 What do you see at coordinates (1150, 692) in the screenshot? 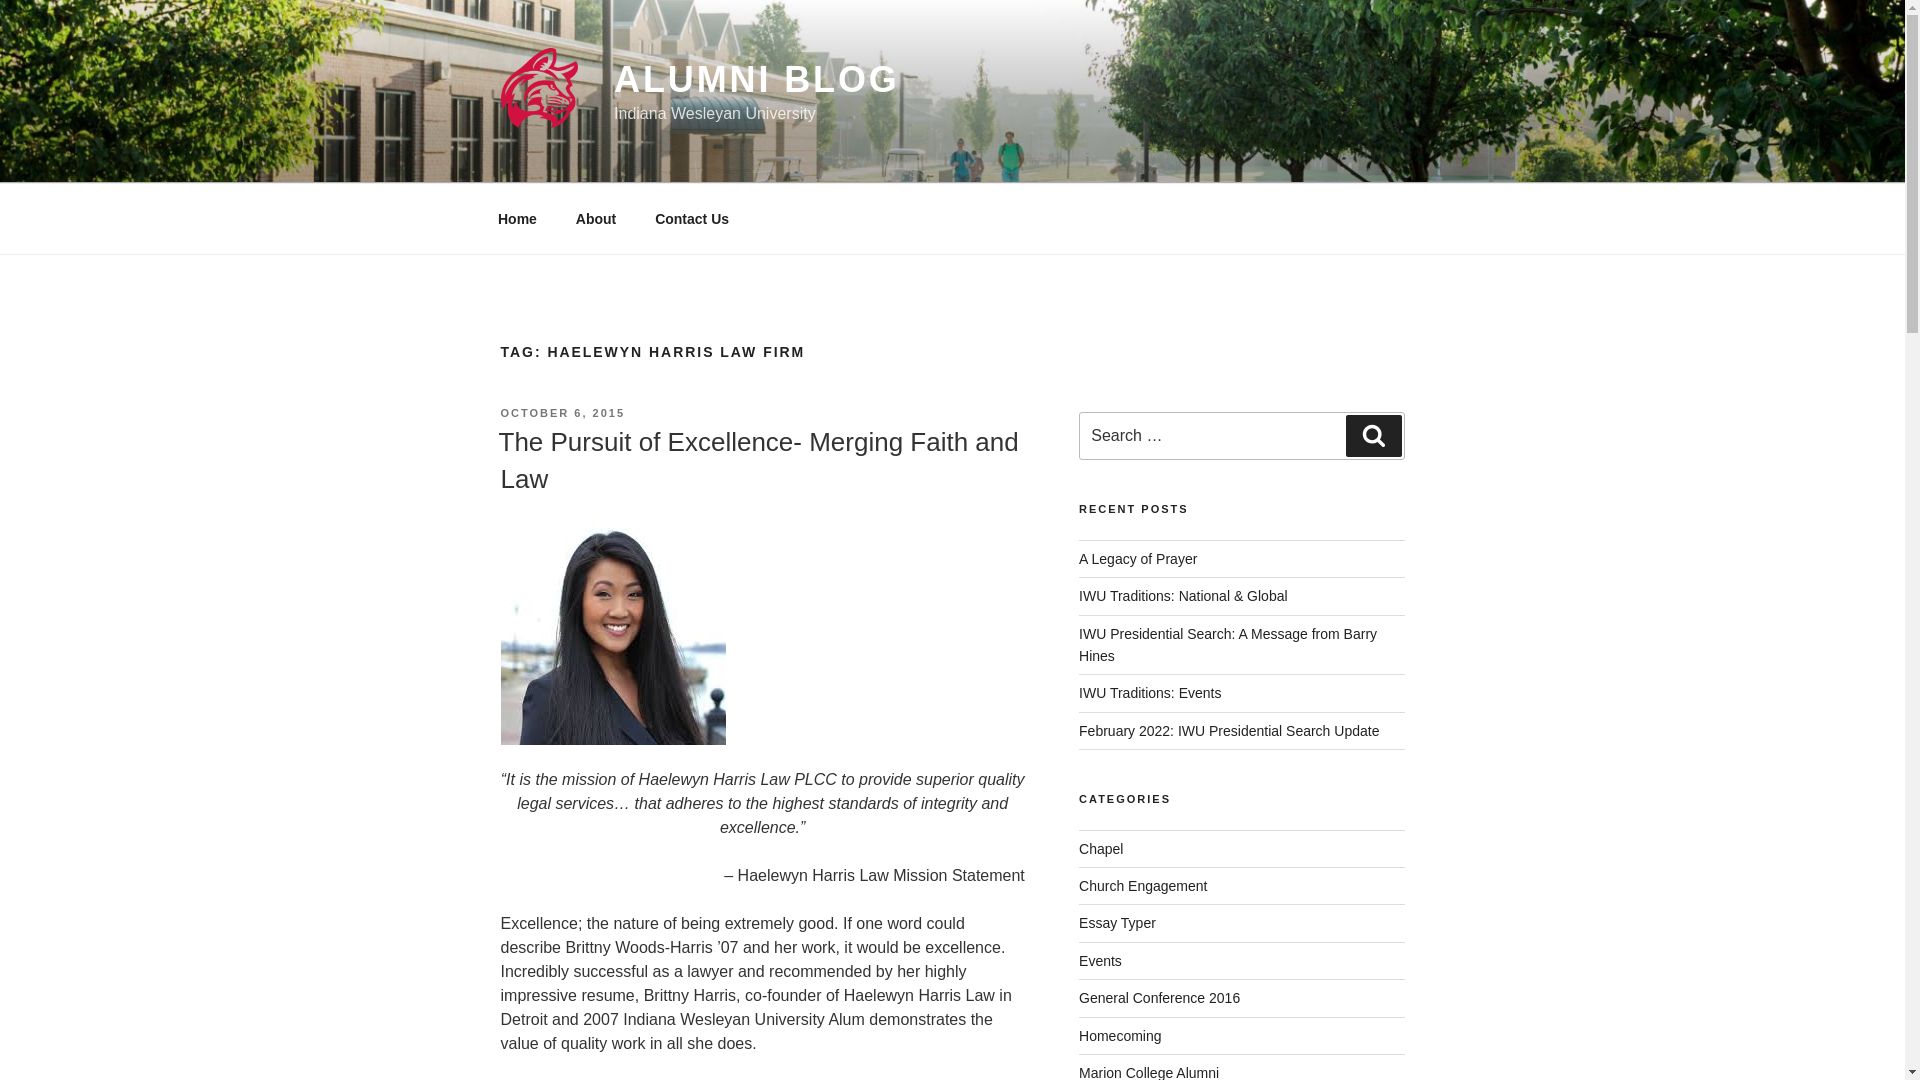
I see `IWU Traditions: Events` at bounding box center [1150, 692].